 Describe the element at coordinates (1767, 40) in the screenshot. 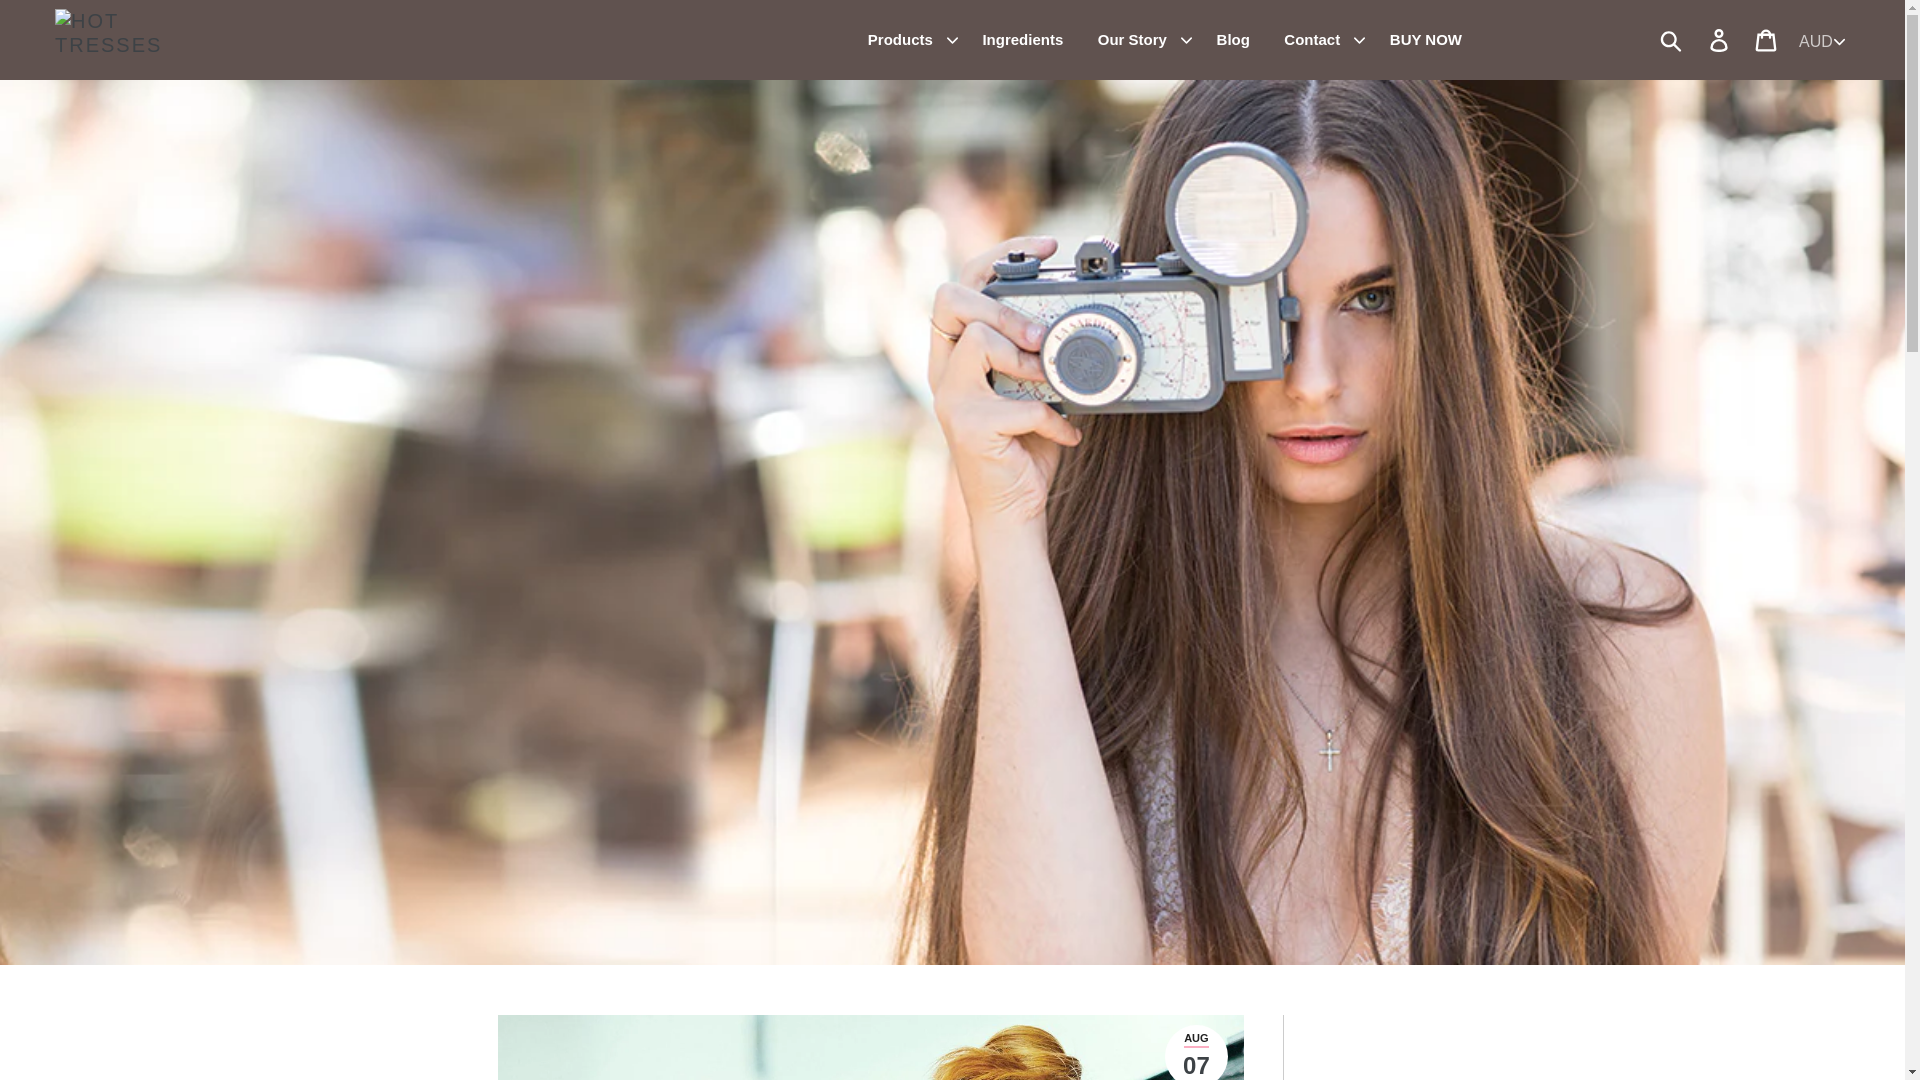

I see `Cart` at that location.